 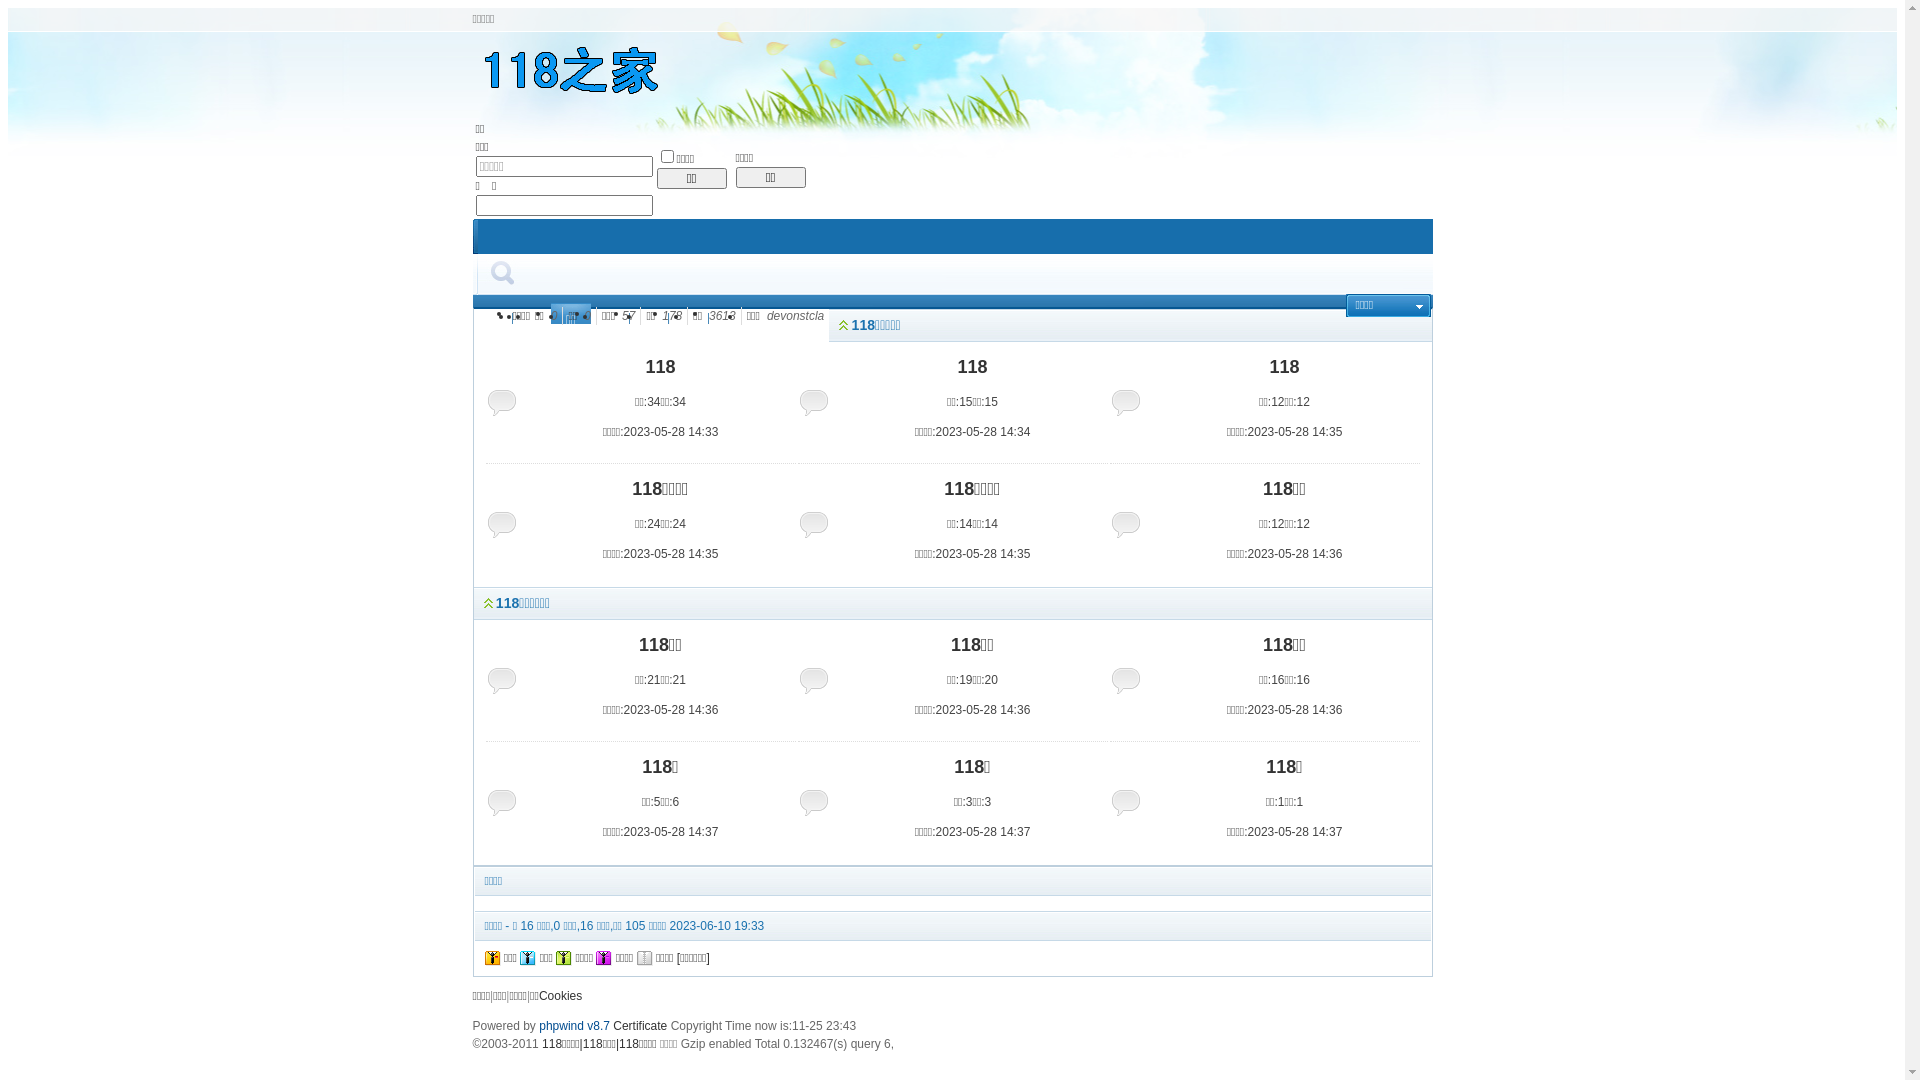 I want to click on 3613, so click(x=722, y=316).